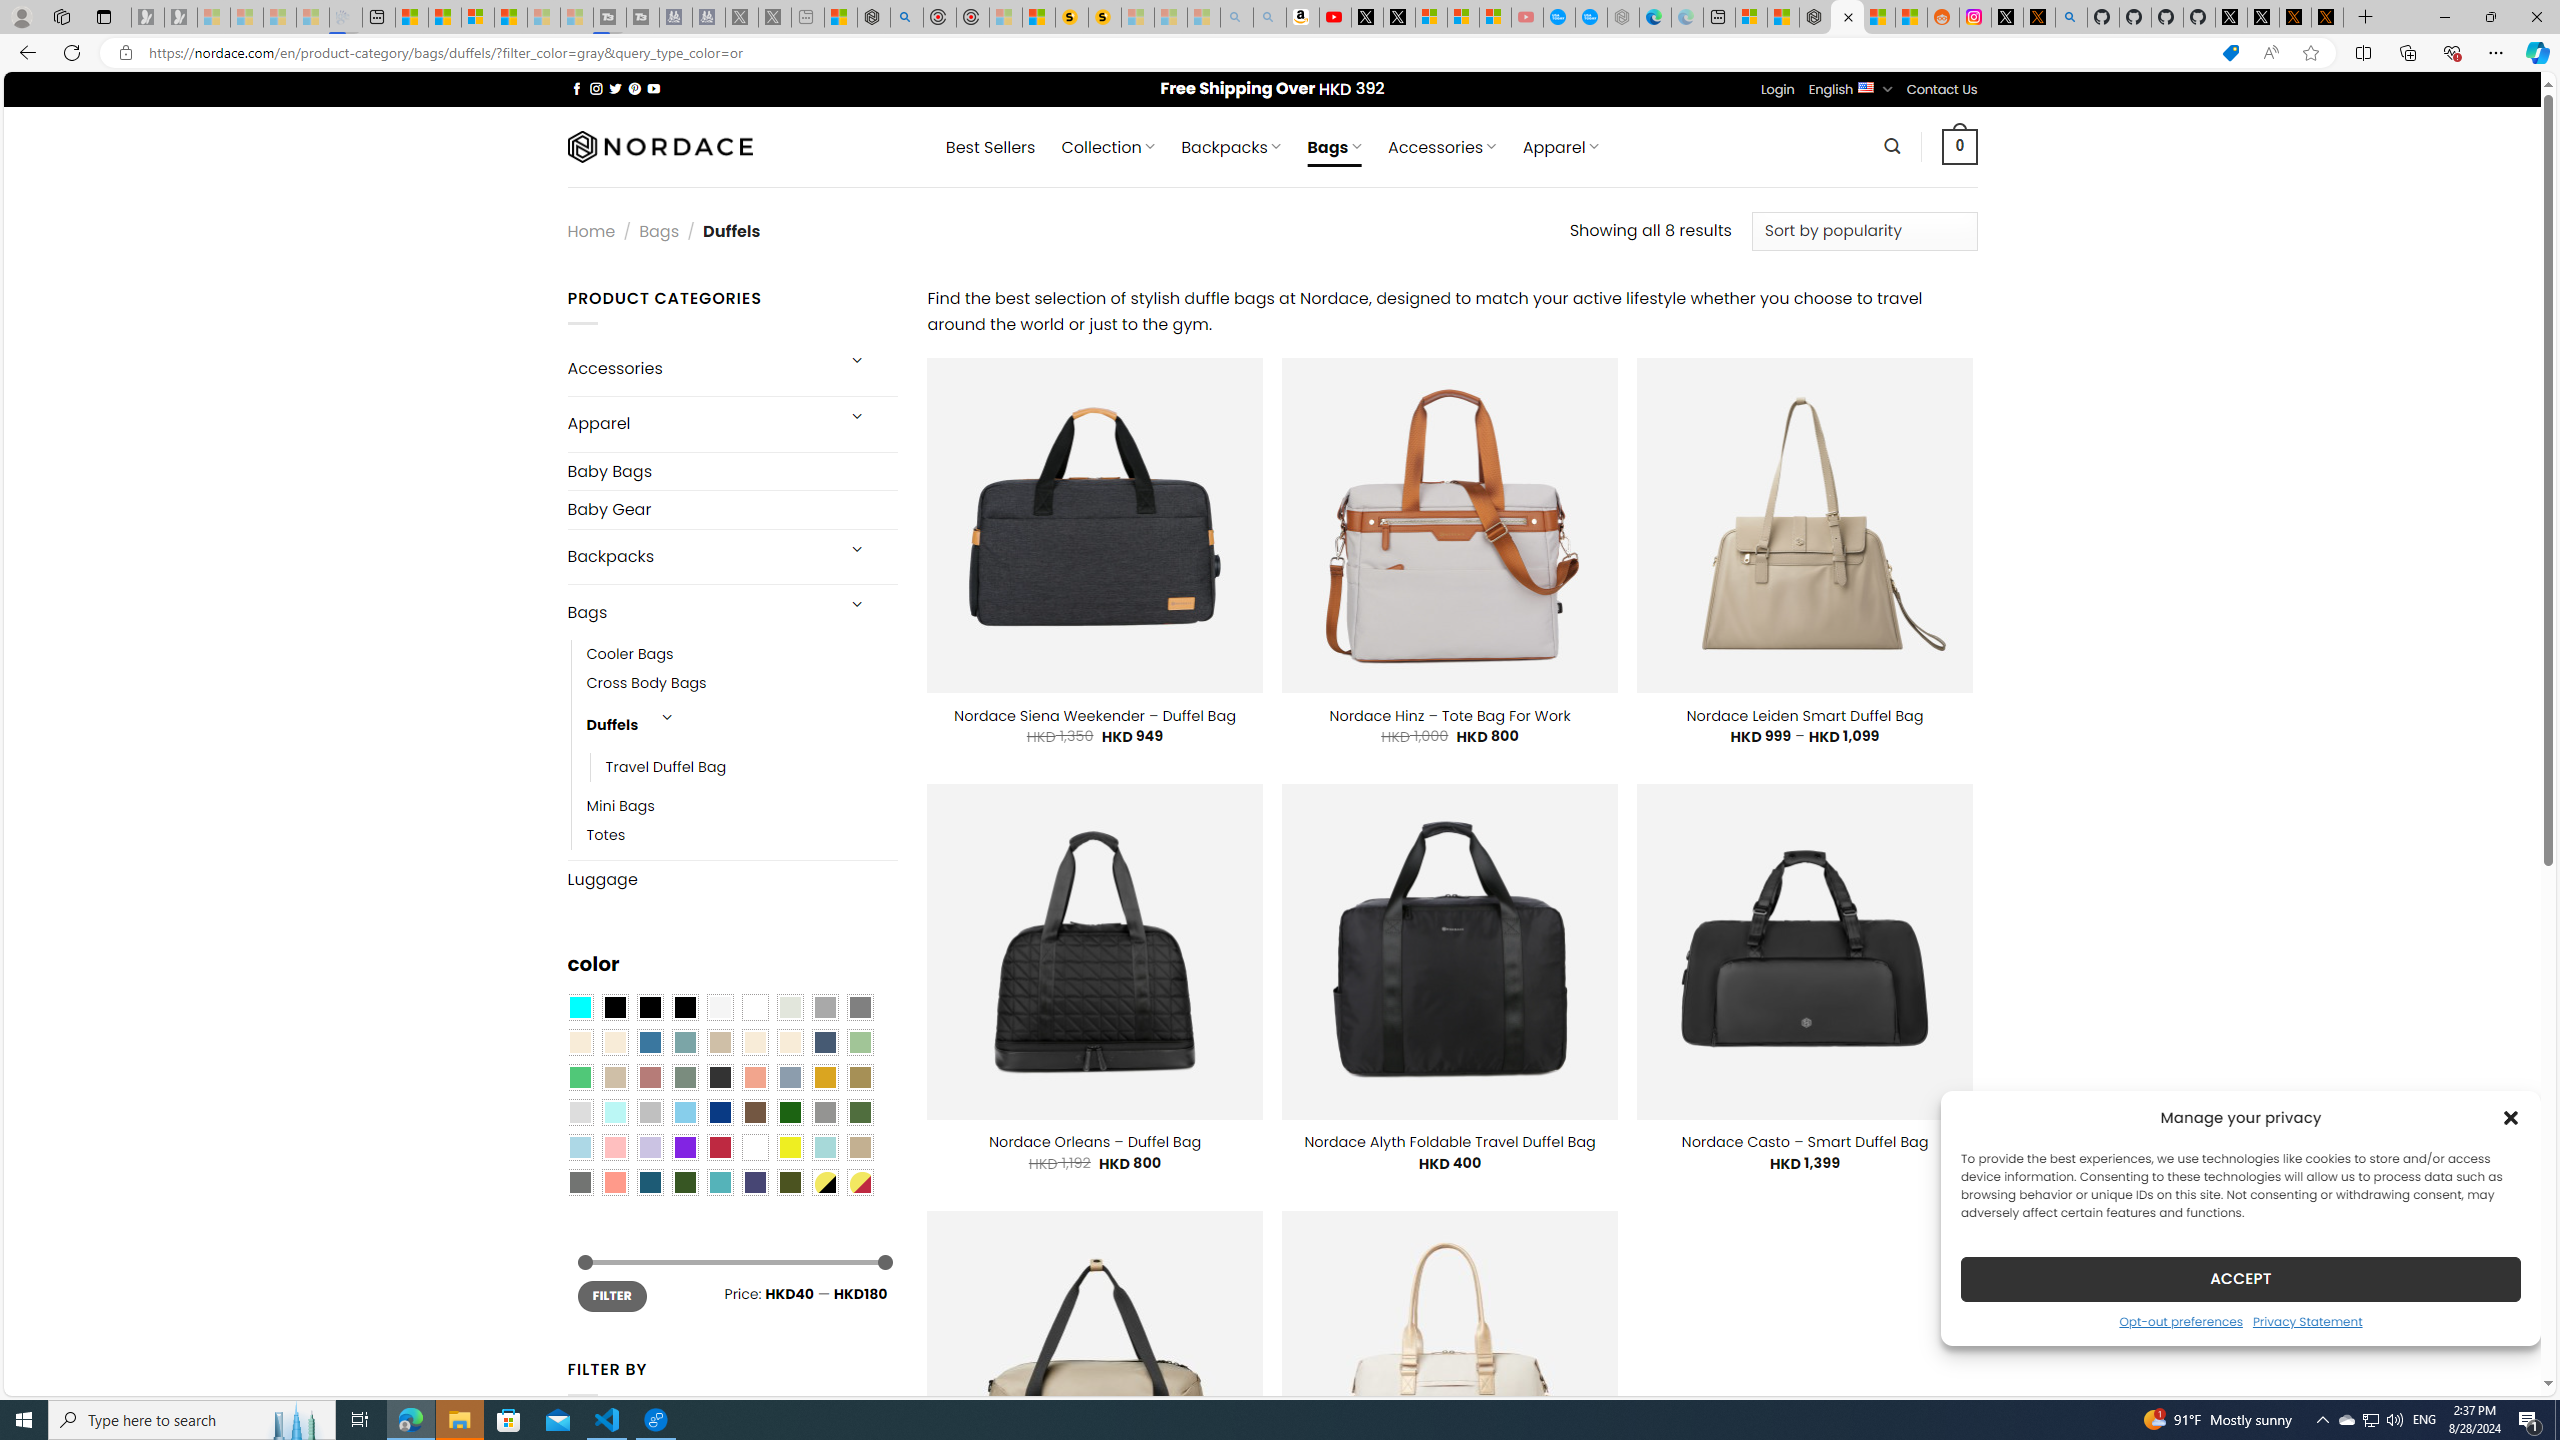 This screenshot has height=1440, width=2560. What do you see at coordinates (646, 684) in the screenshot?
I see `Cross Body Bags` at bounding box center [646, 684].